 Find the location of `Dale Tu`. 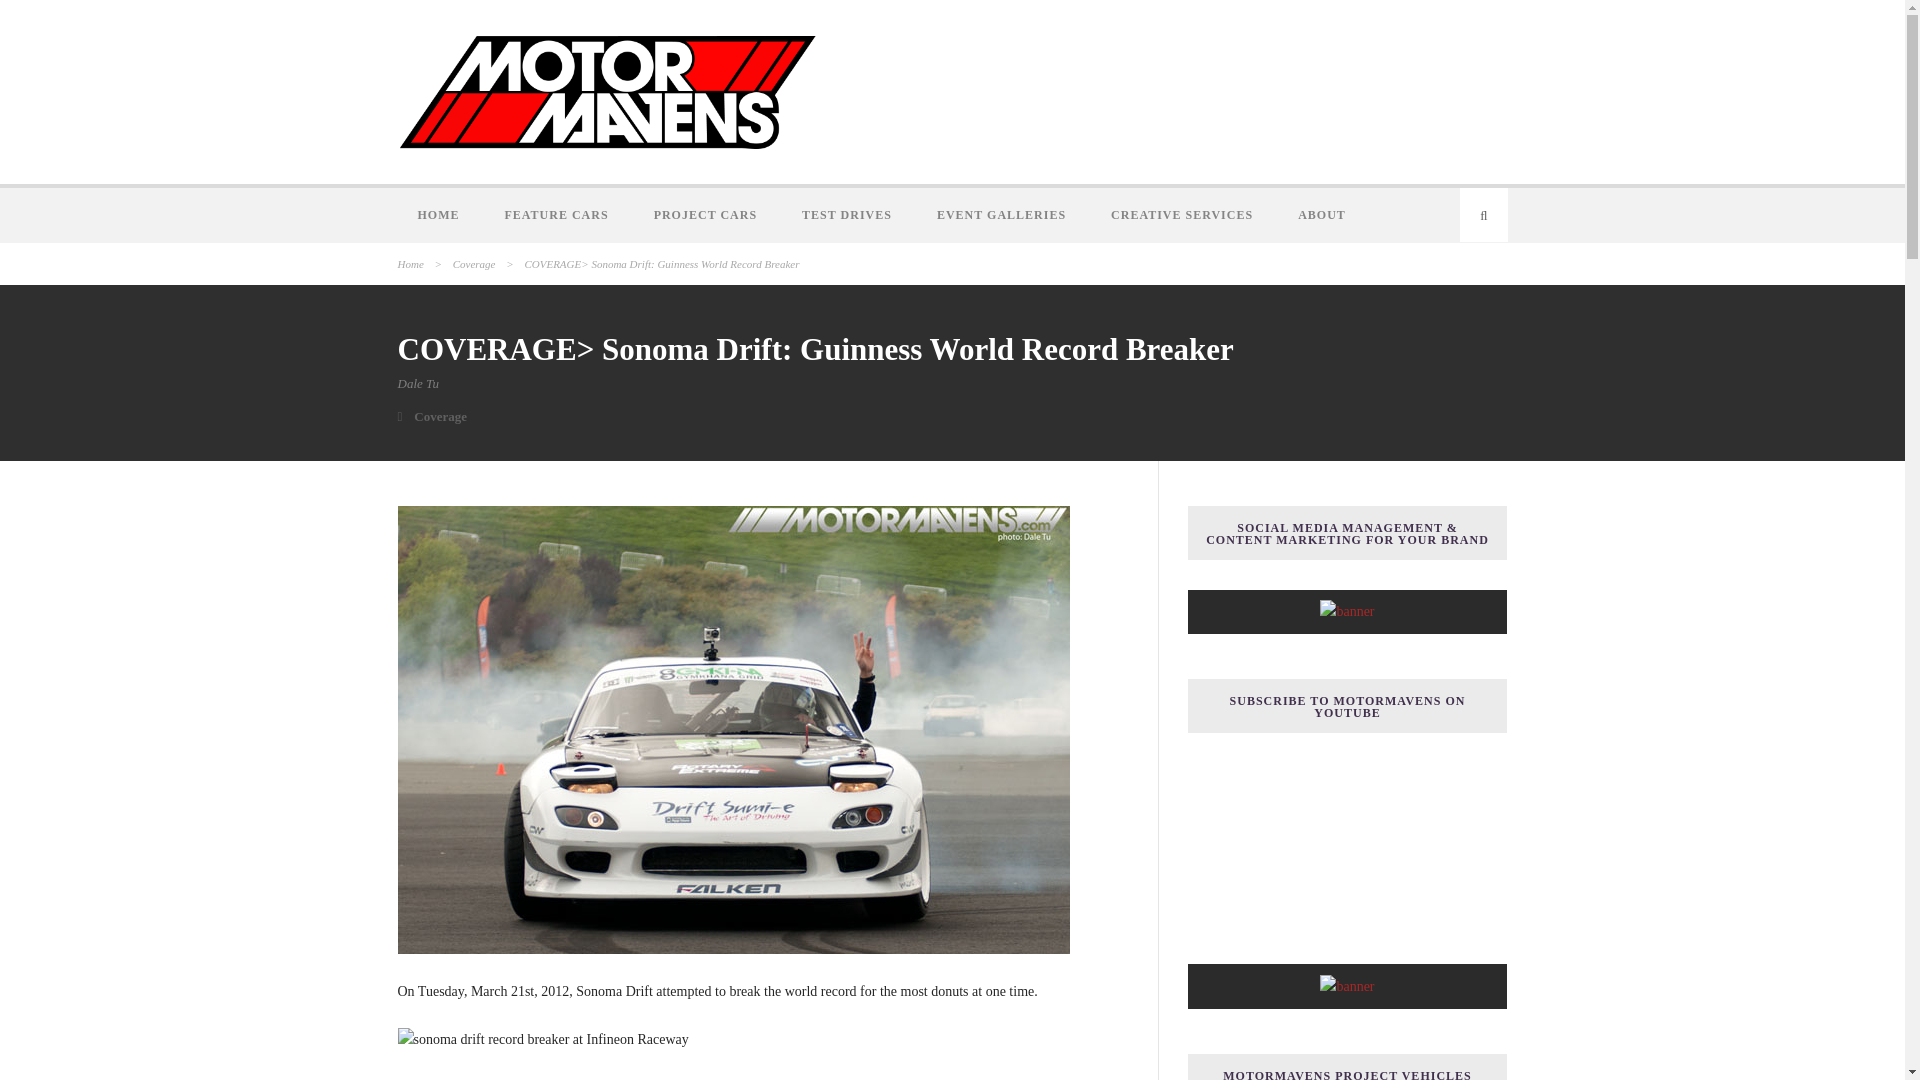

Dale Tu is located at coordinates (418, 382).